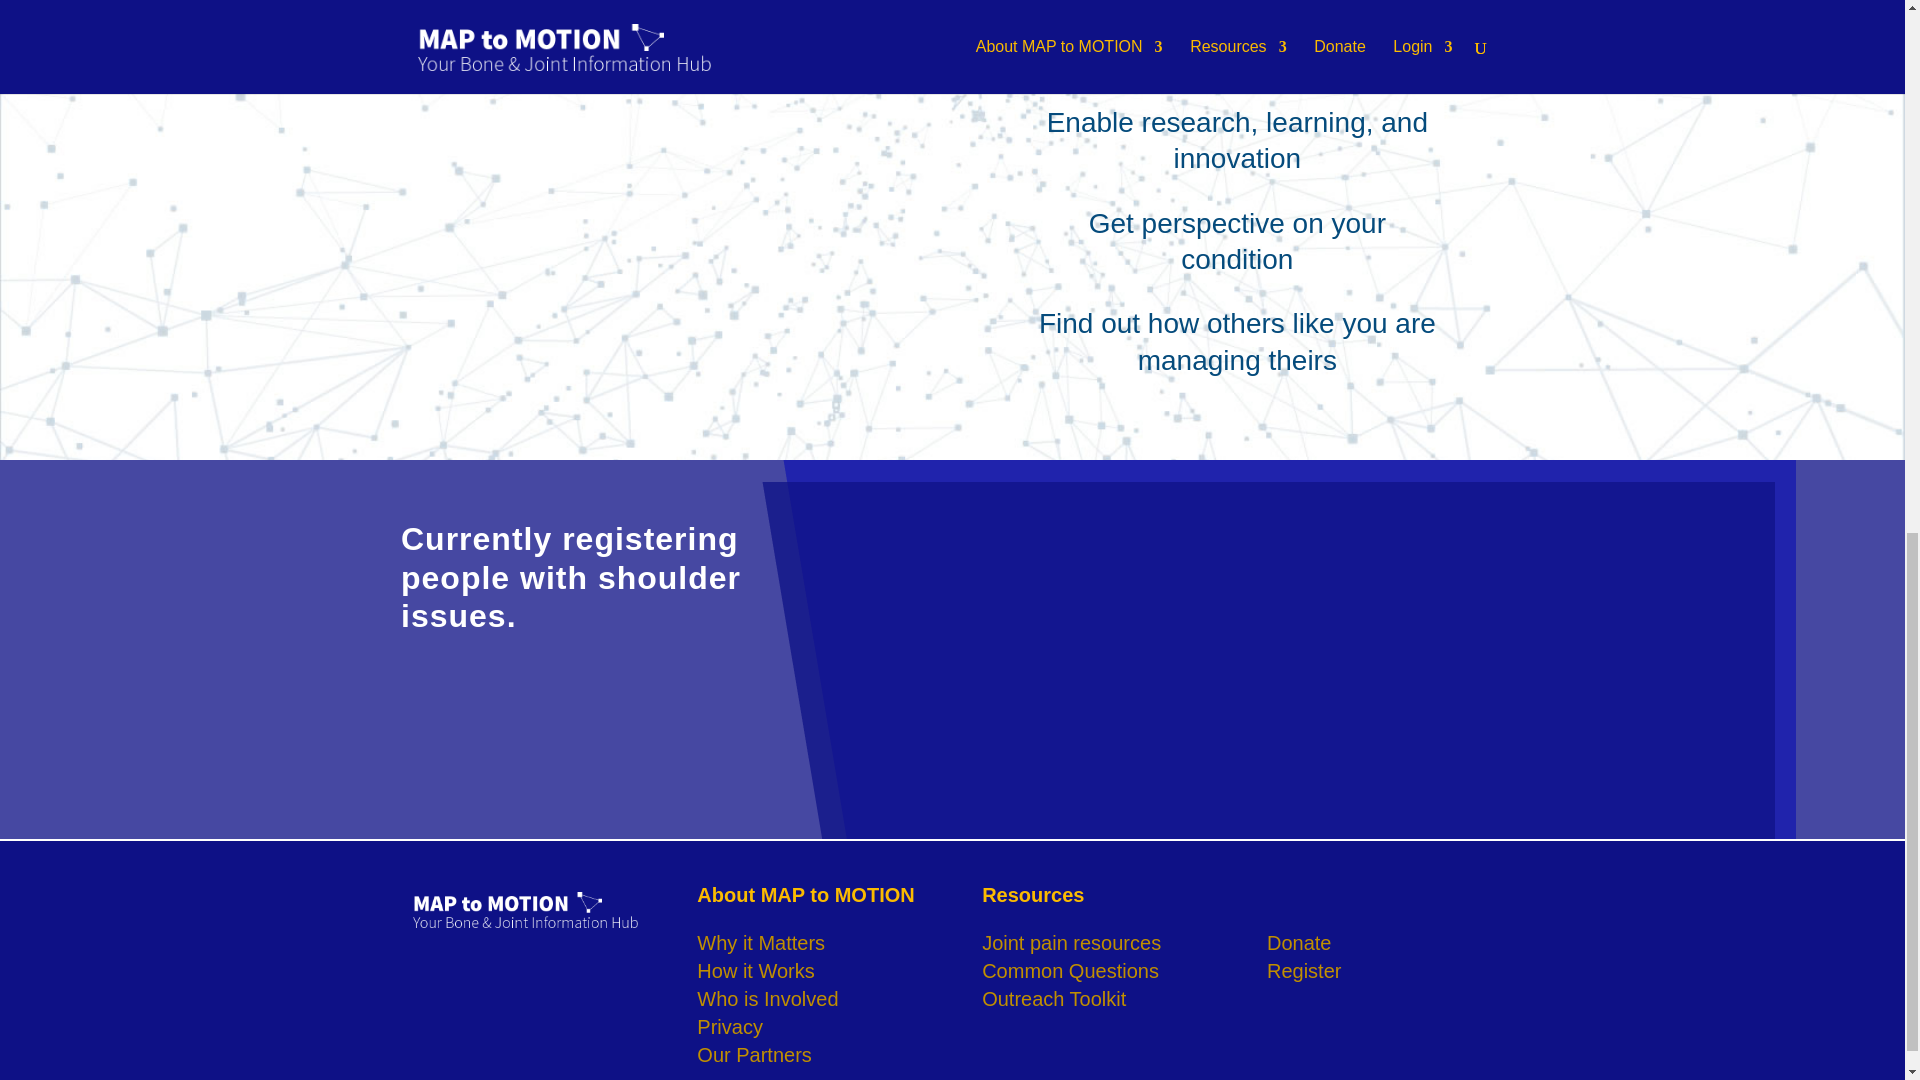  I want to click on How it Works, so click(755, 970).